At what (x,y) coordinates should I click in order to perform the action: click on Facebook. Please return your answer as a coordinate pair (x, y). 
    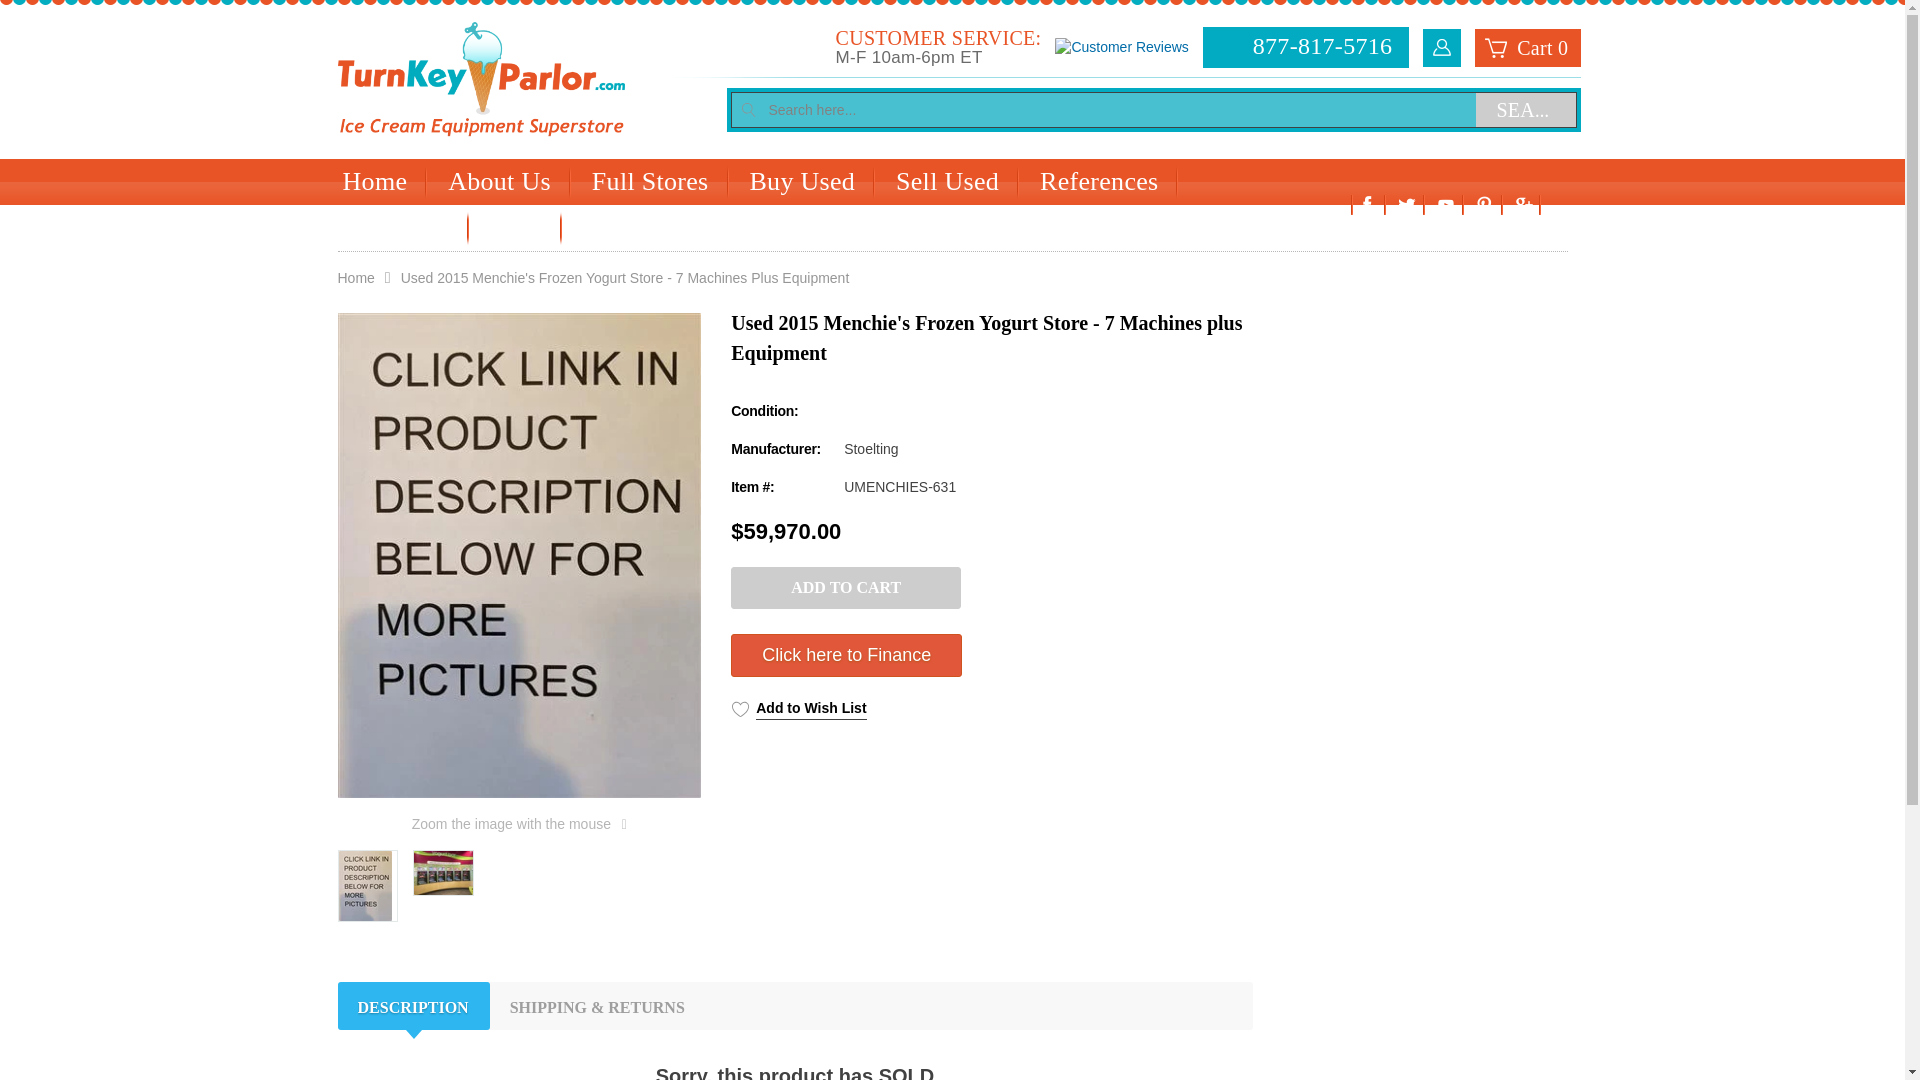
    Looking at the image, I should click on (1368, 204).